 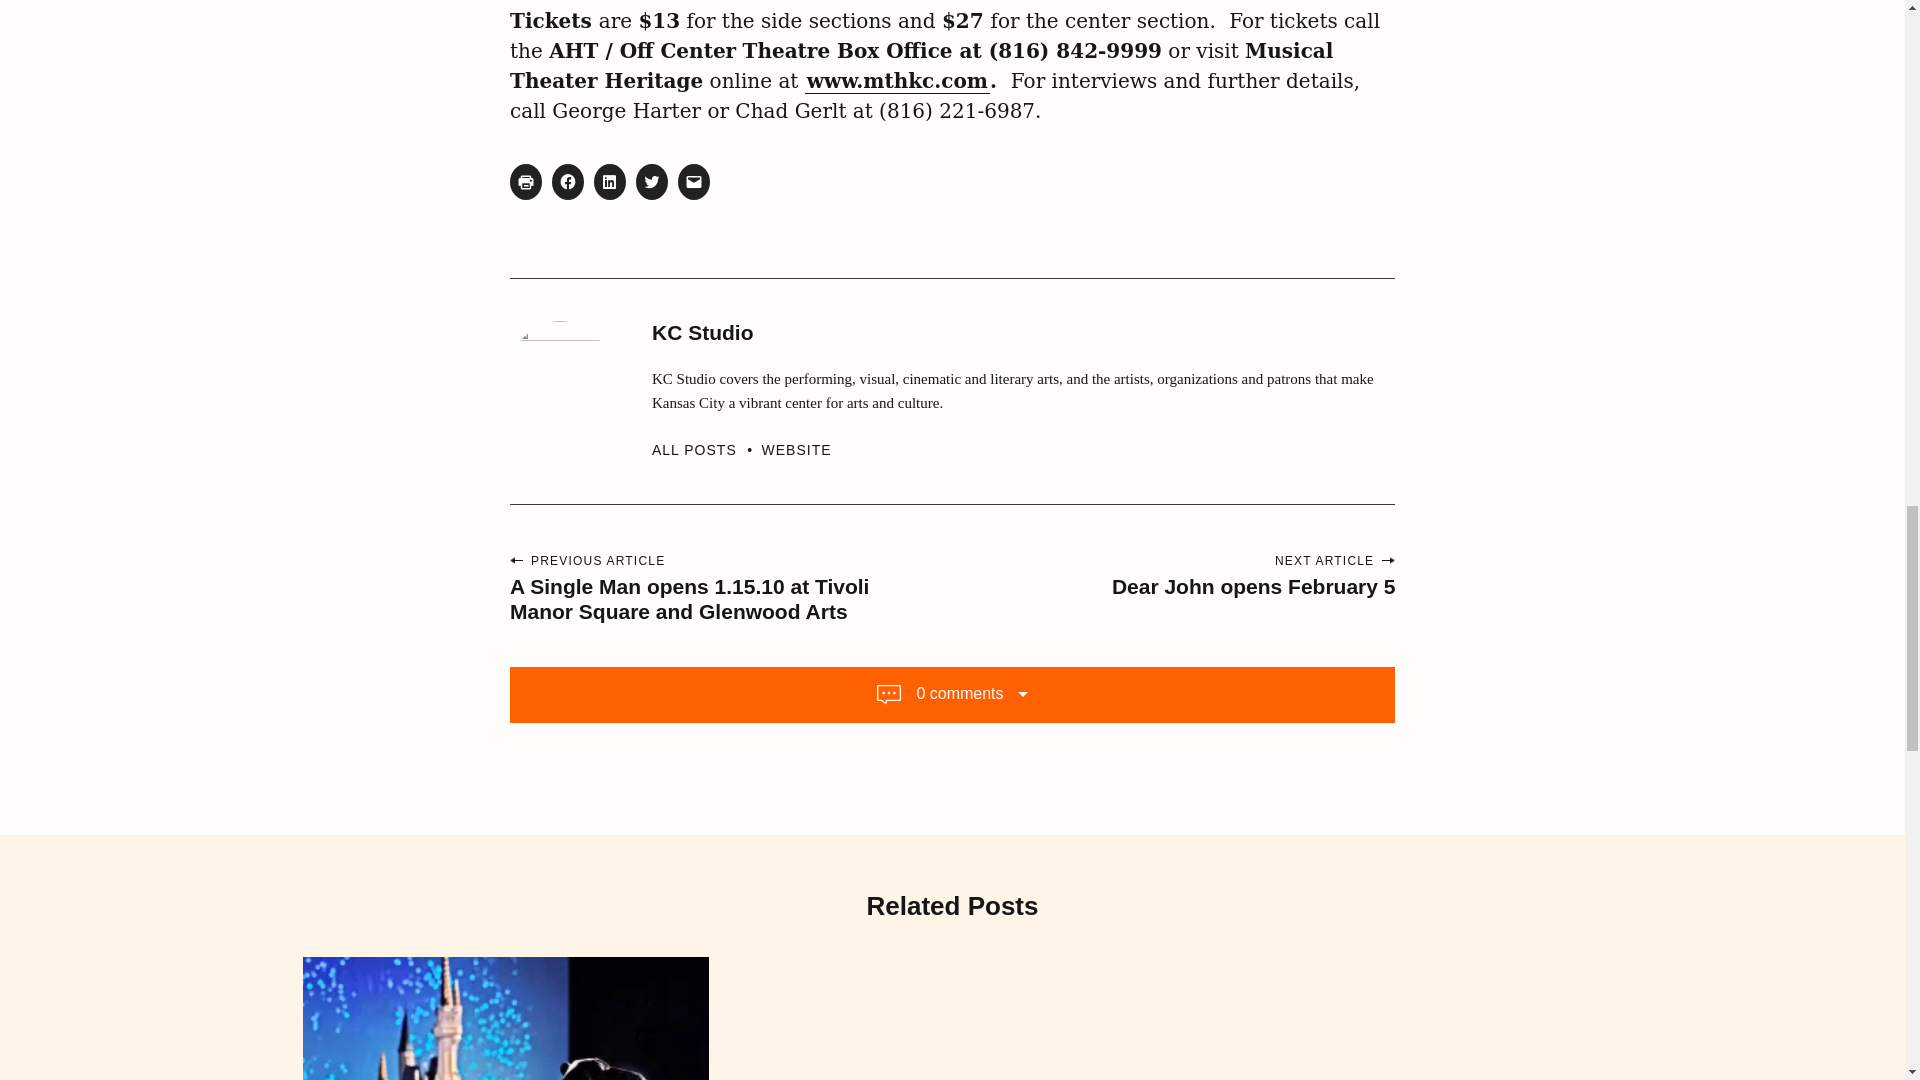 I want to click on www.mthkc.com, so click(x=897, y=81).